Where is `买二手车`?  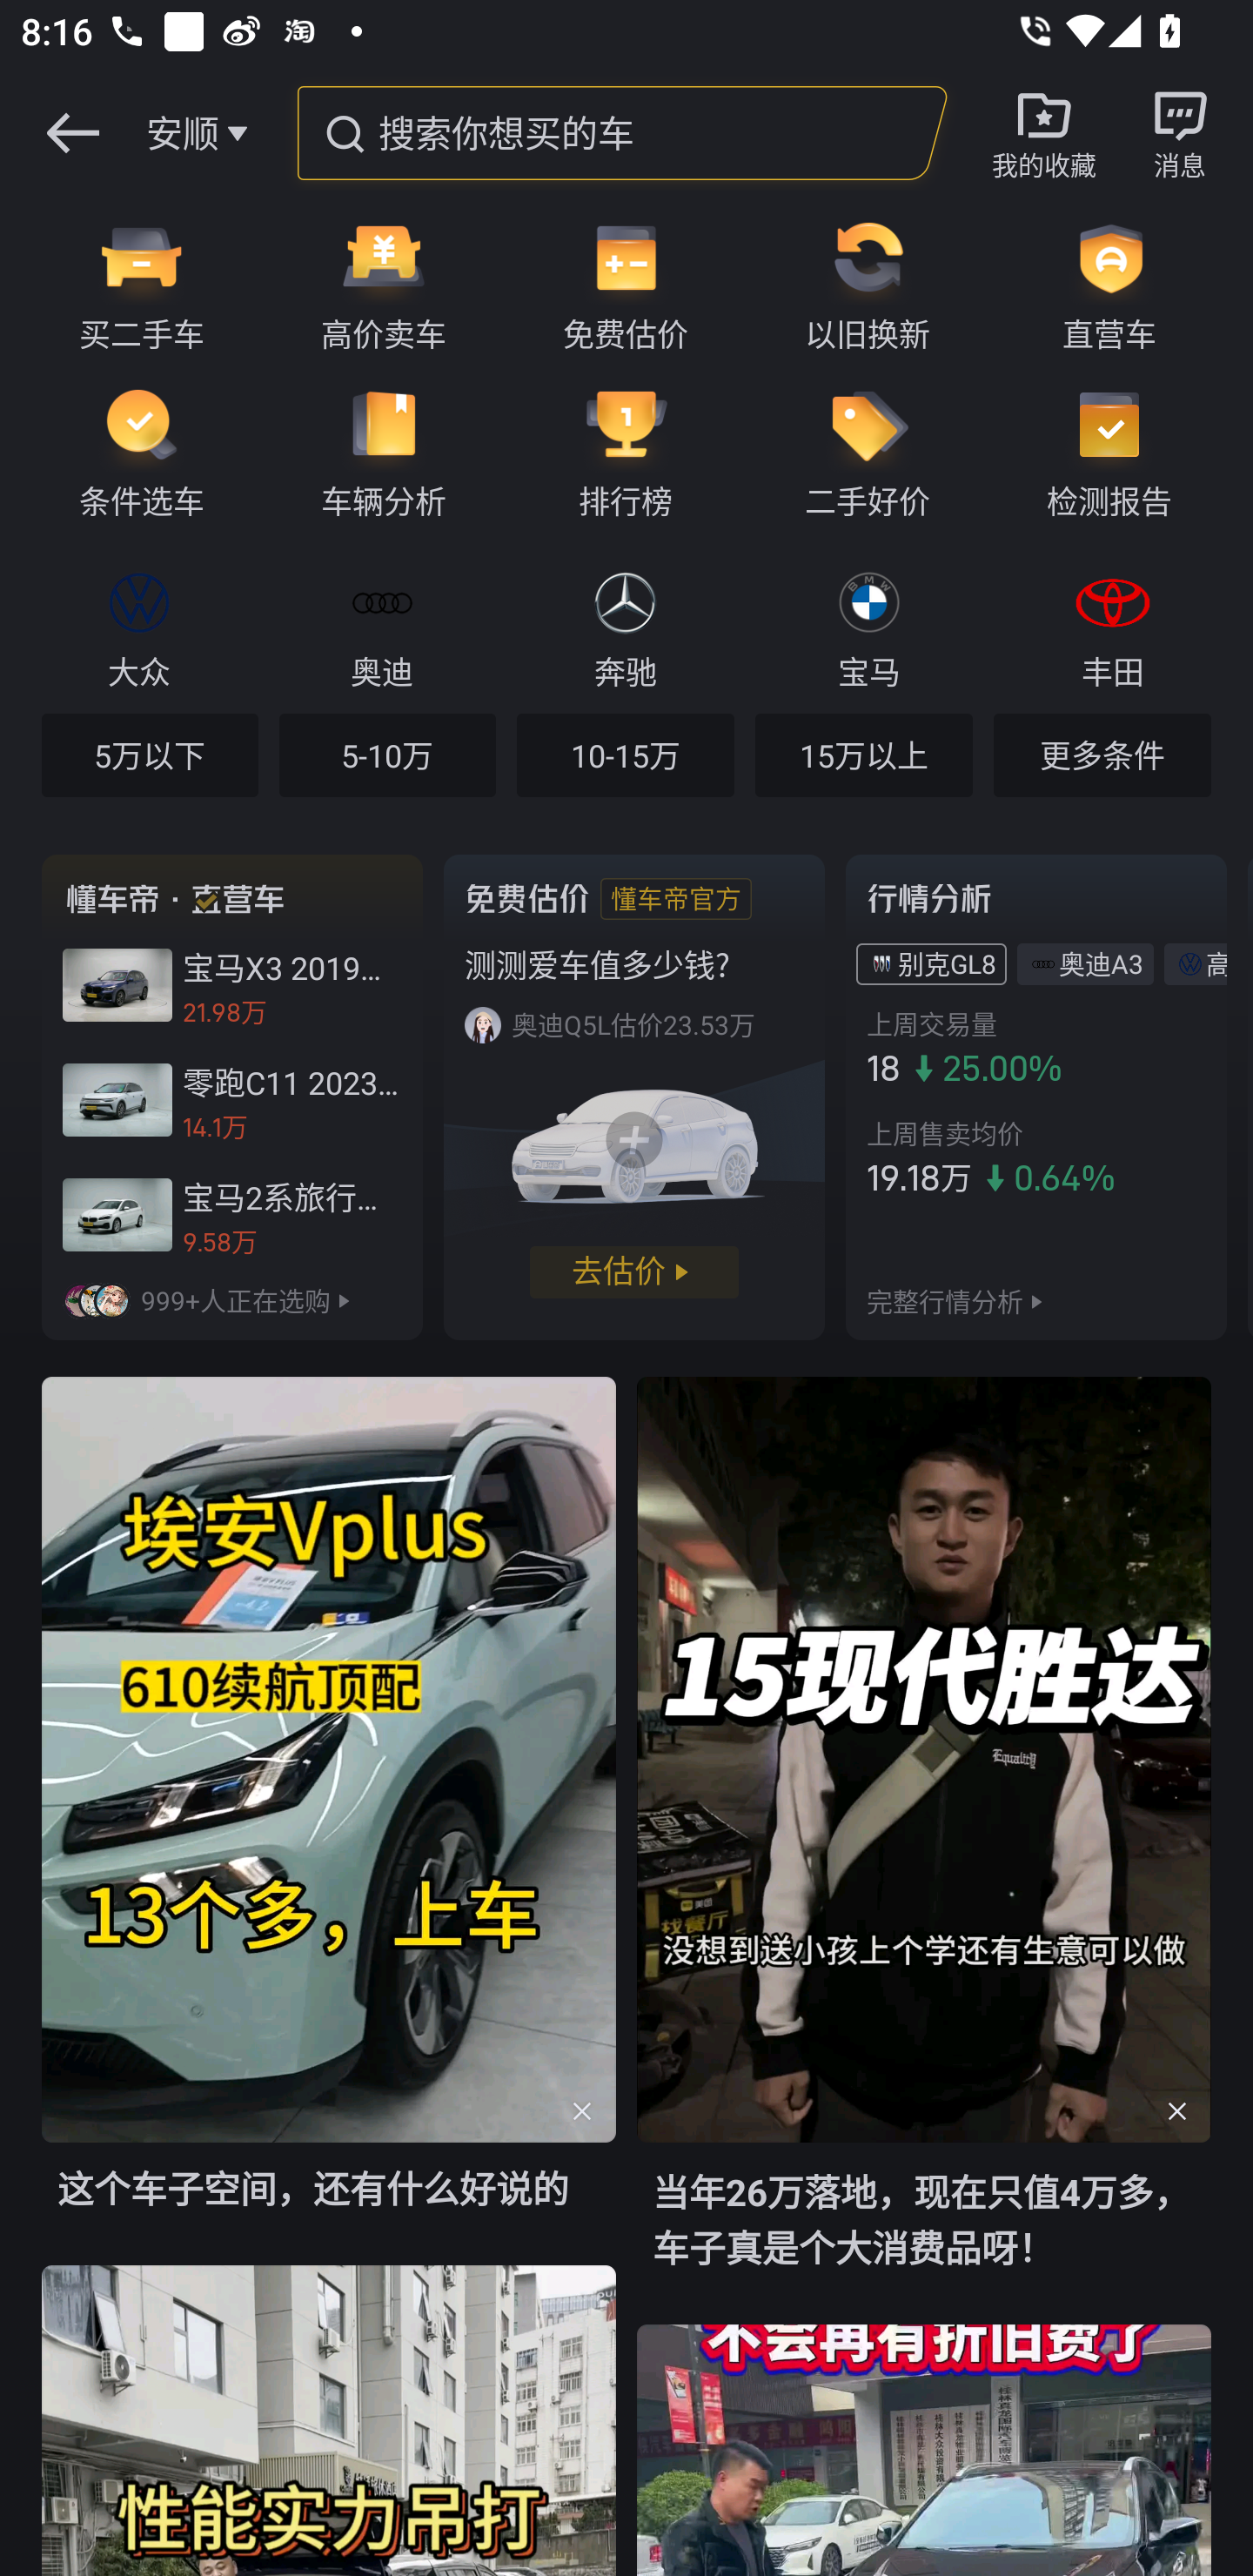
买二手车 is located at coordinates (131, 284).